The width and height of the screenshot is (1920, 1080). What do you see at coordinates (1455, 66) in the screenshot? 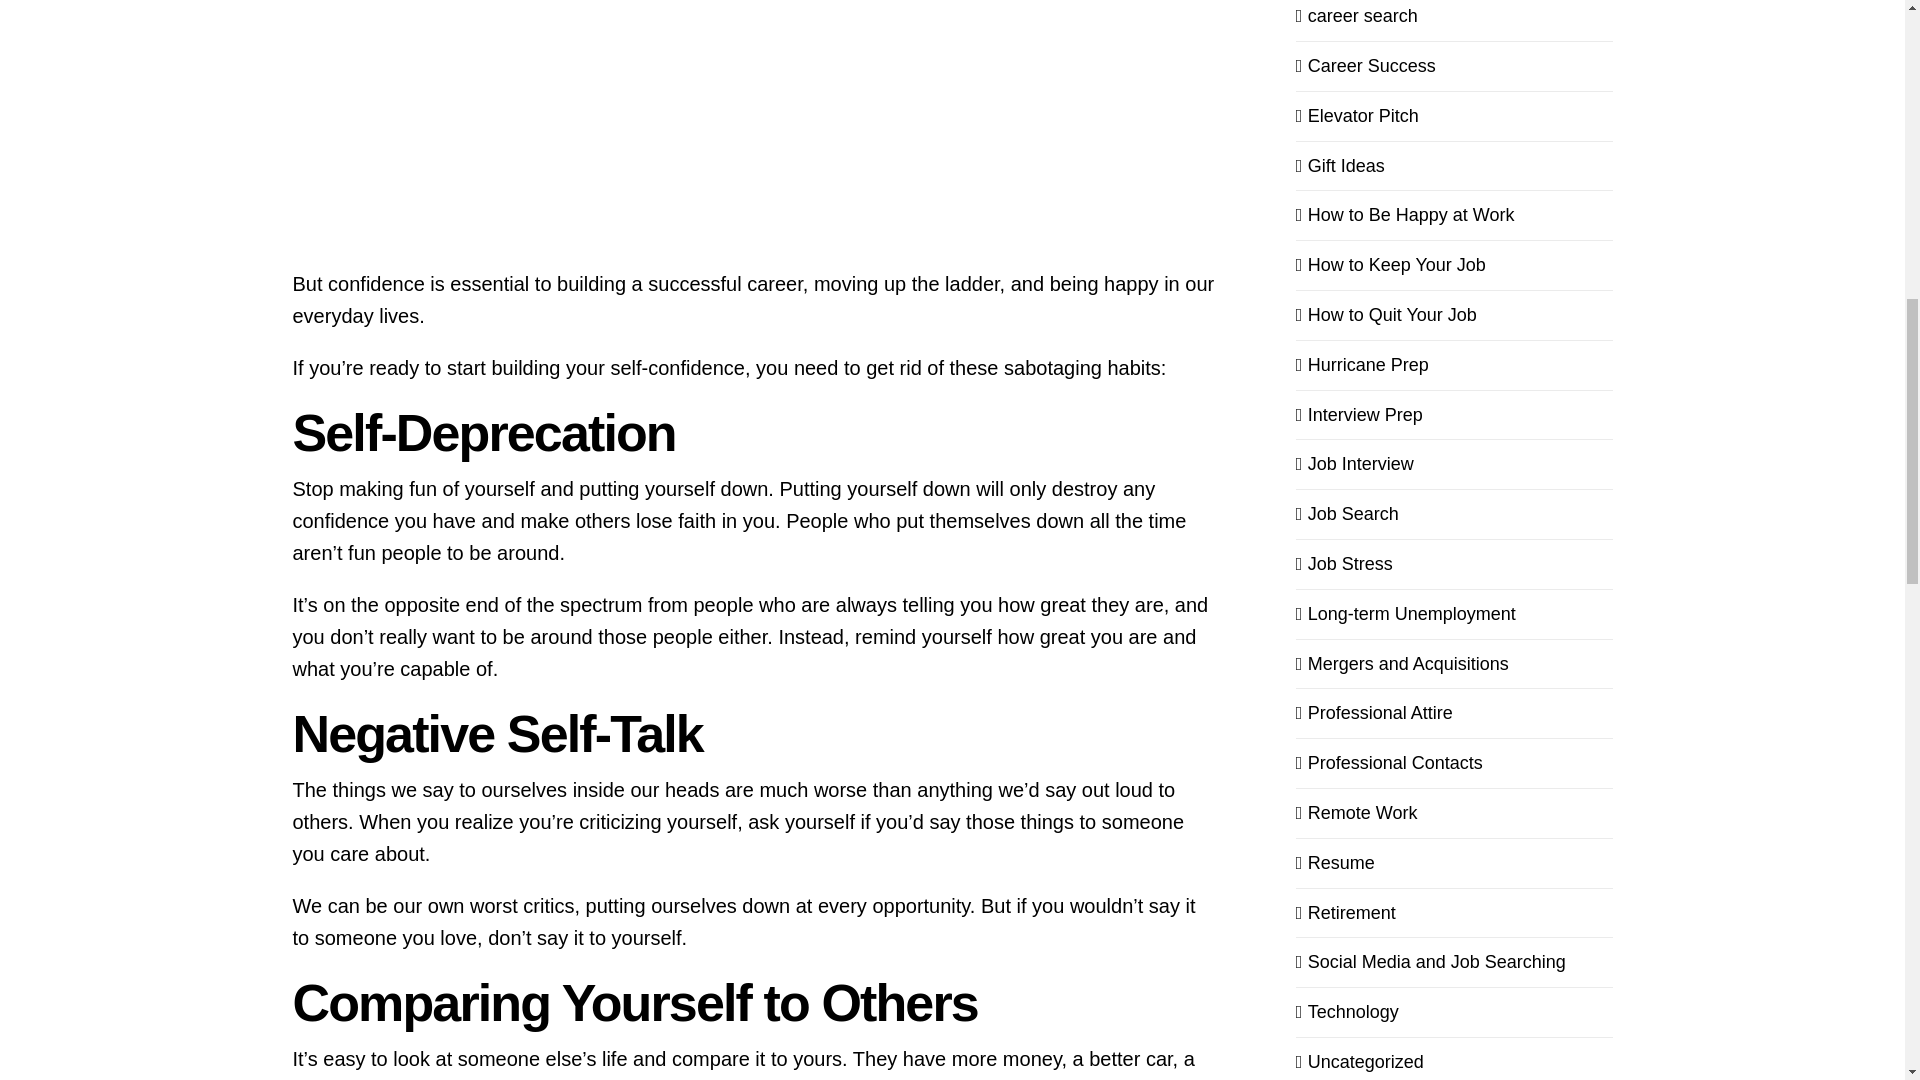
I see `Career Success` at bounding box center [1455, 66].